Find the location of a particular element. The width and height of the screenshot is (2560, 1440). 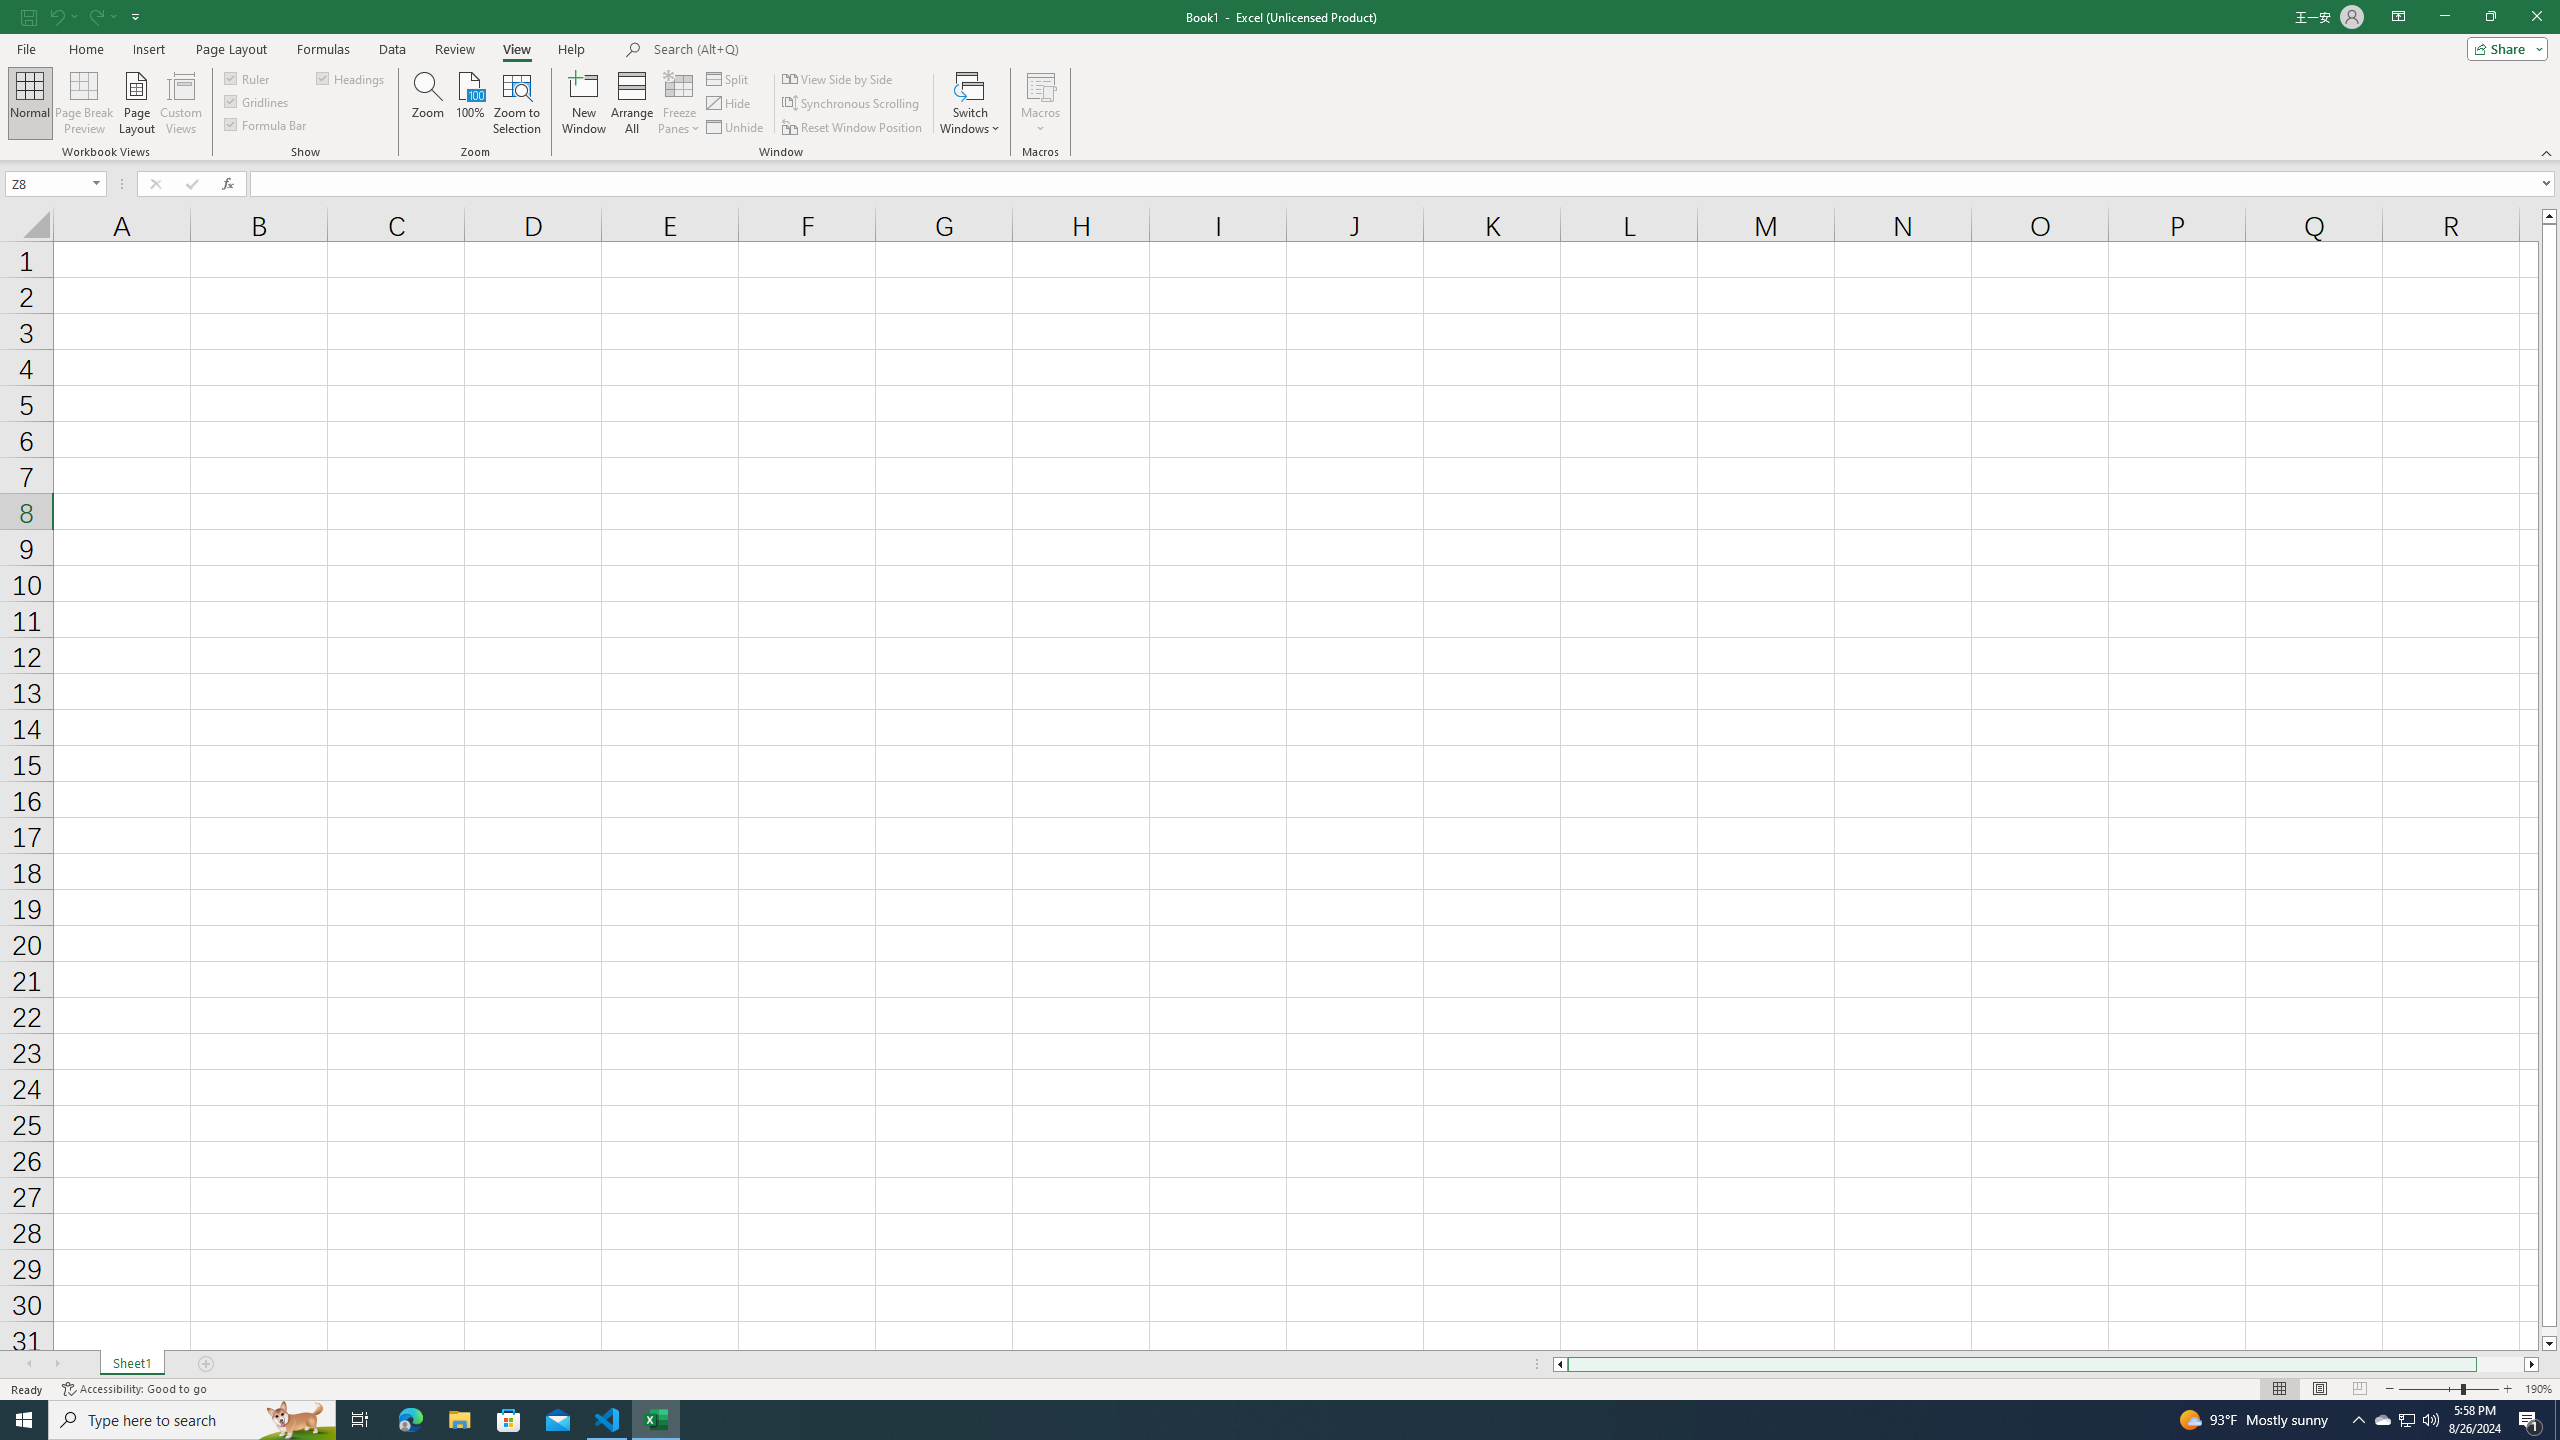

Freeze Panes is located at coordinates (680, 103).